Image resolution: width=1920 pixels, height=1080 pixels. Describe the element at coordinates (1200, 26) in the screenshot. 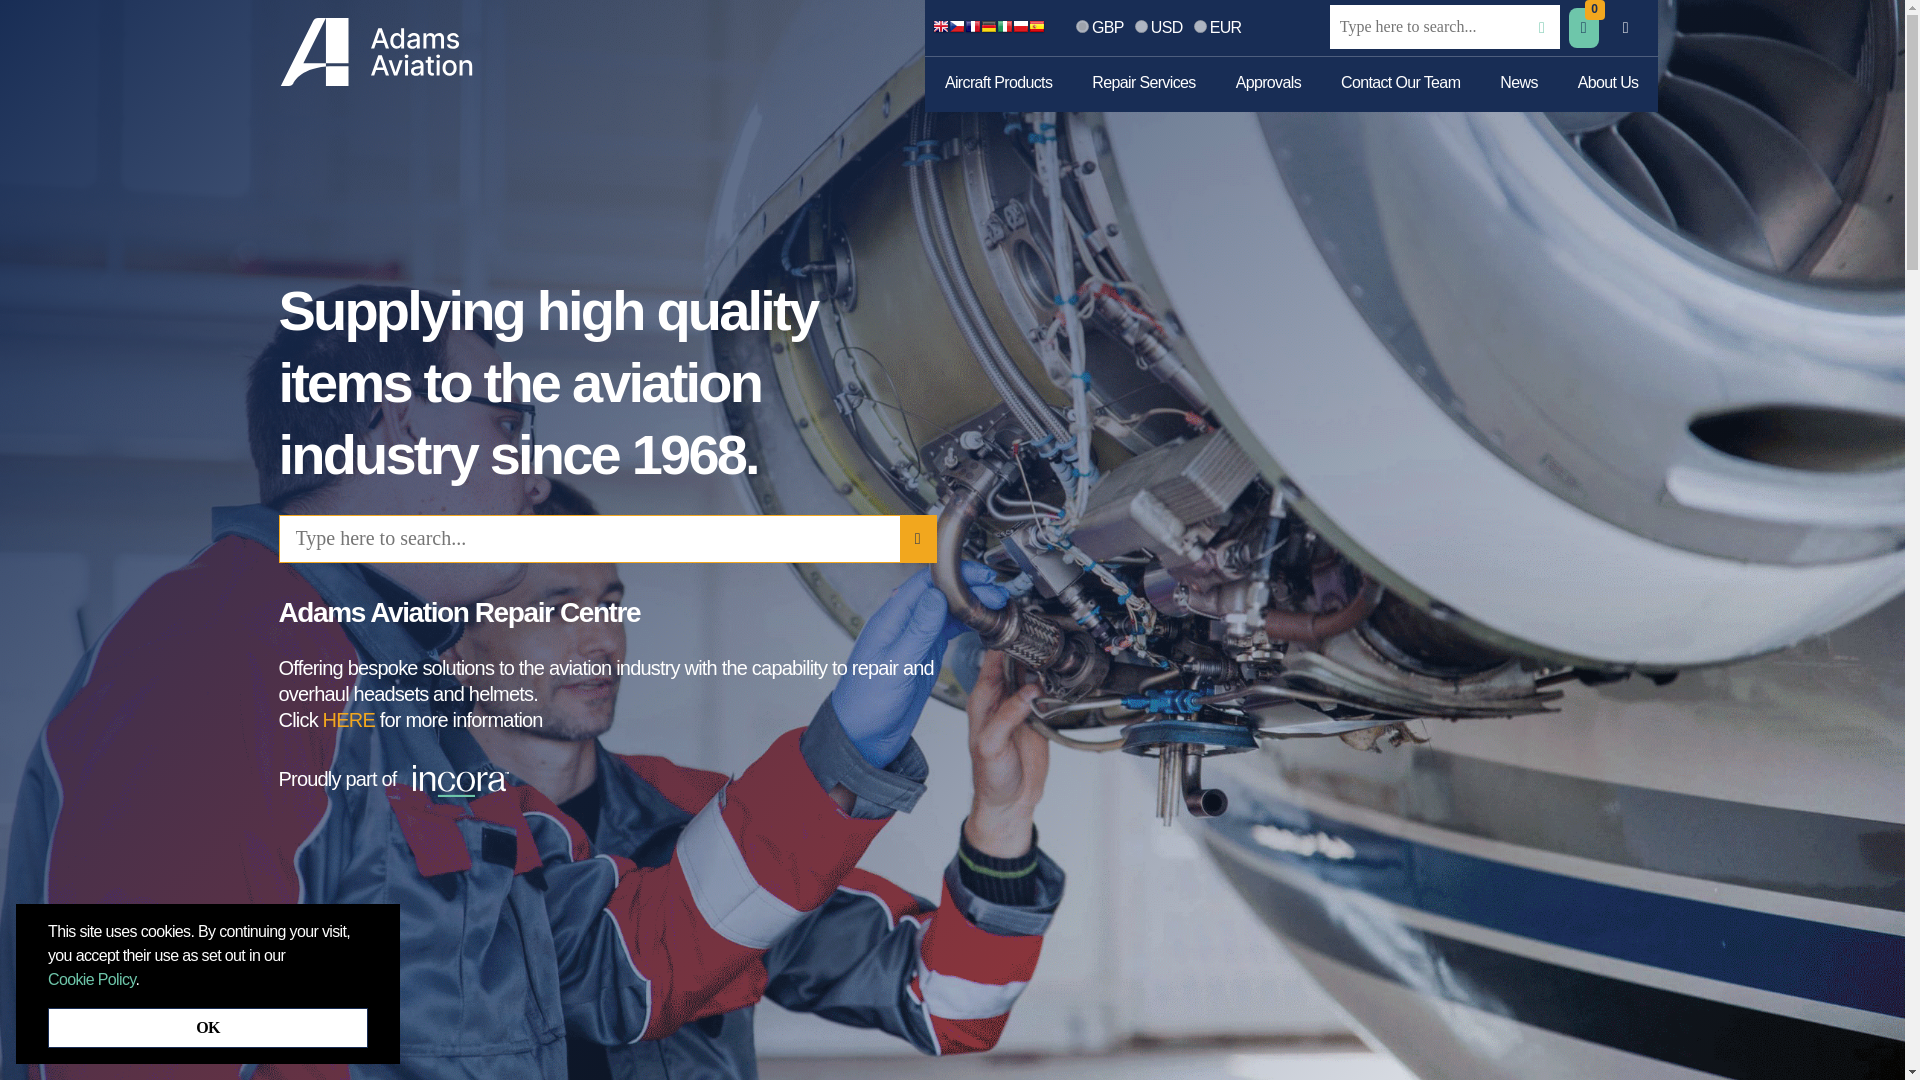

I see `eur` at that location.